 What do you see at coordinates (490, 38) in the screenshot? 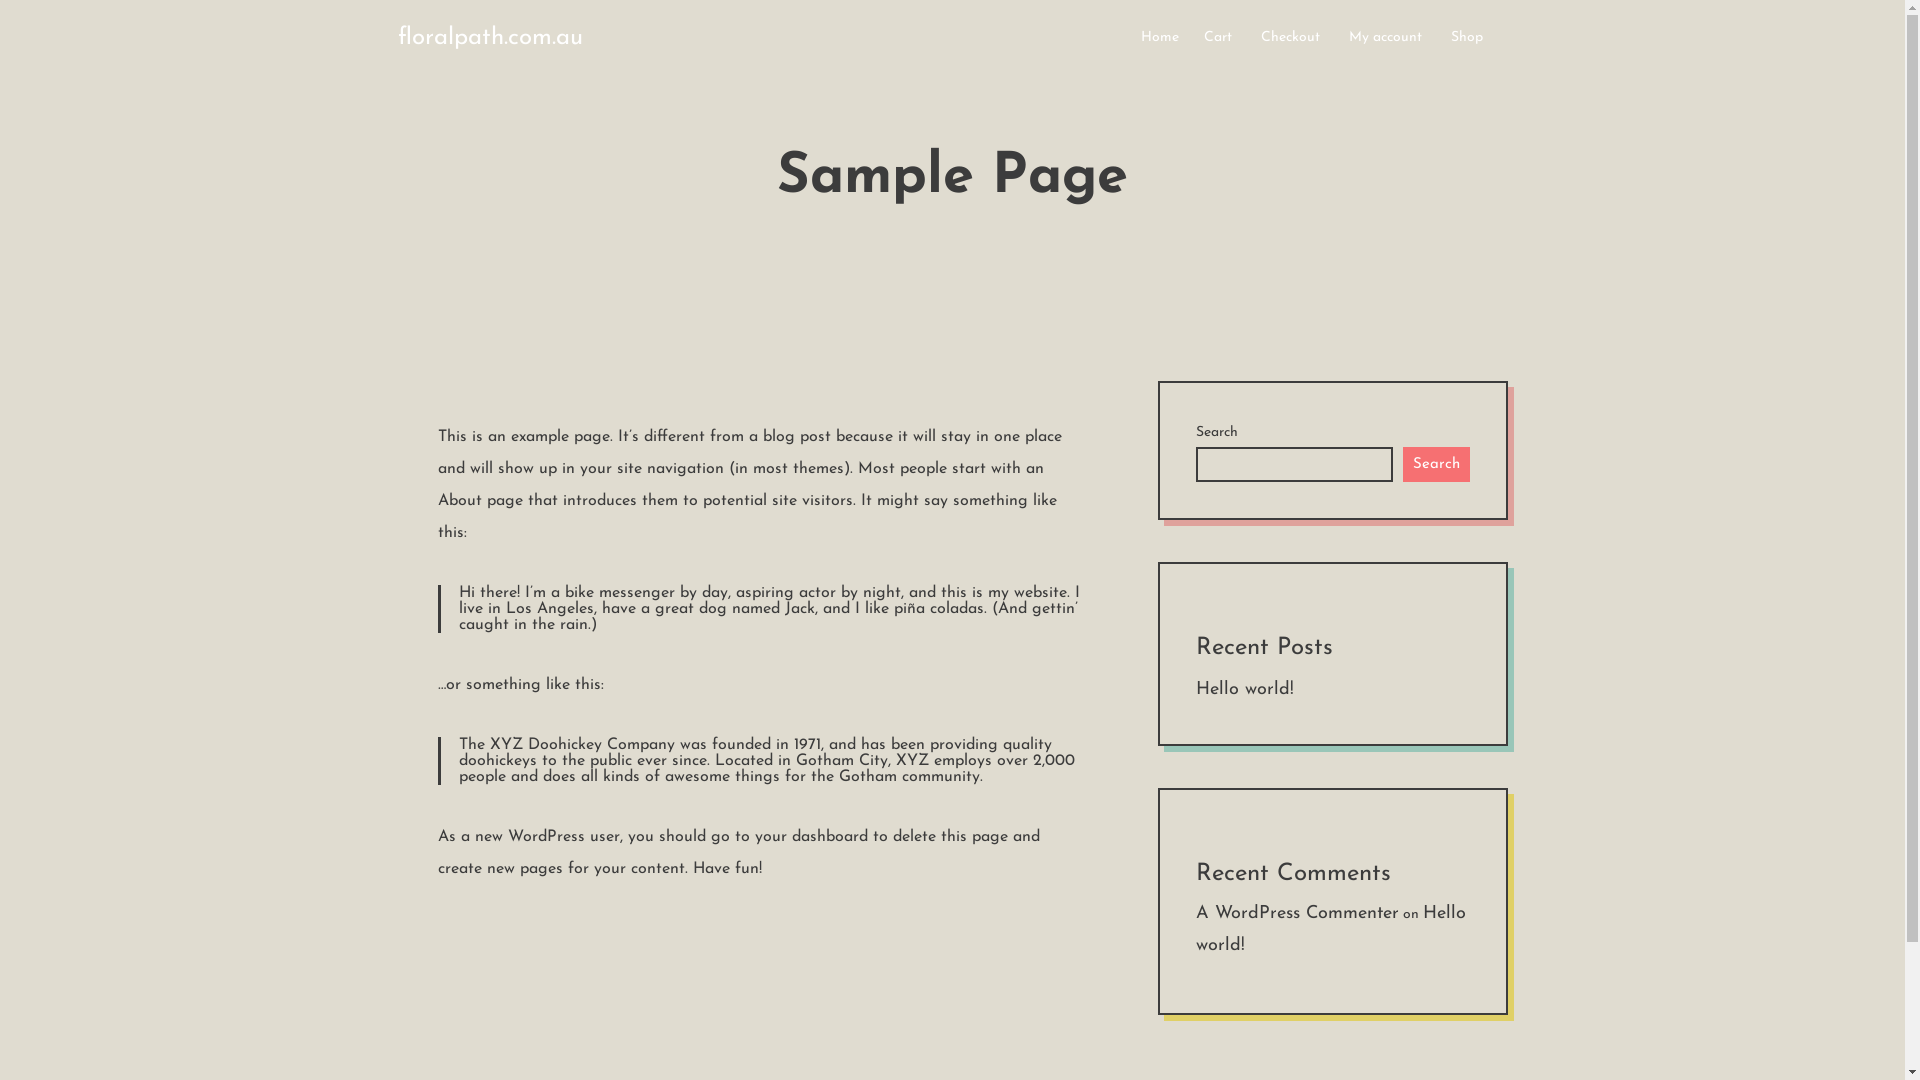
I see `floralpath.com.au` at bounding box center [490, 38].